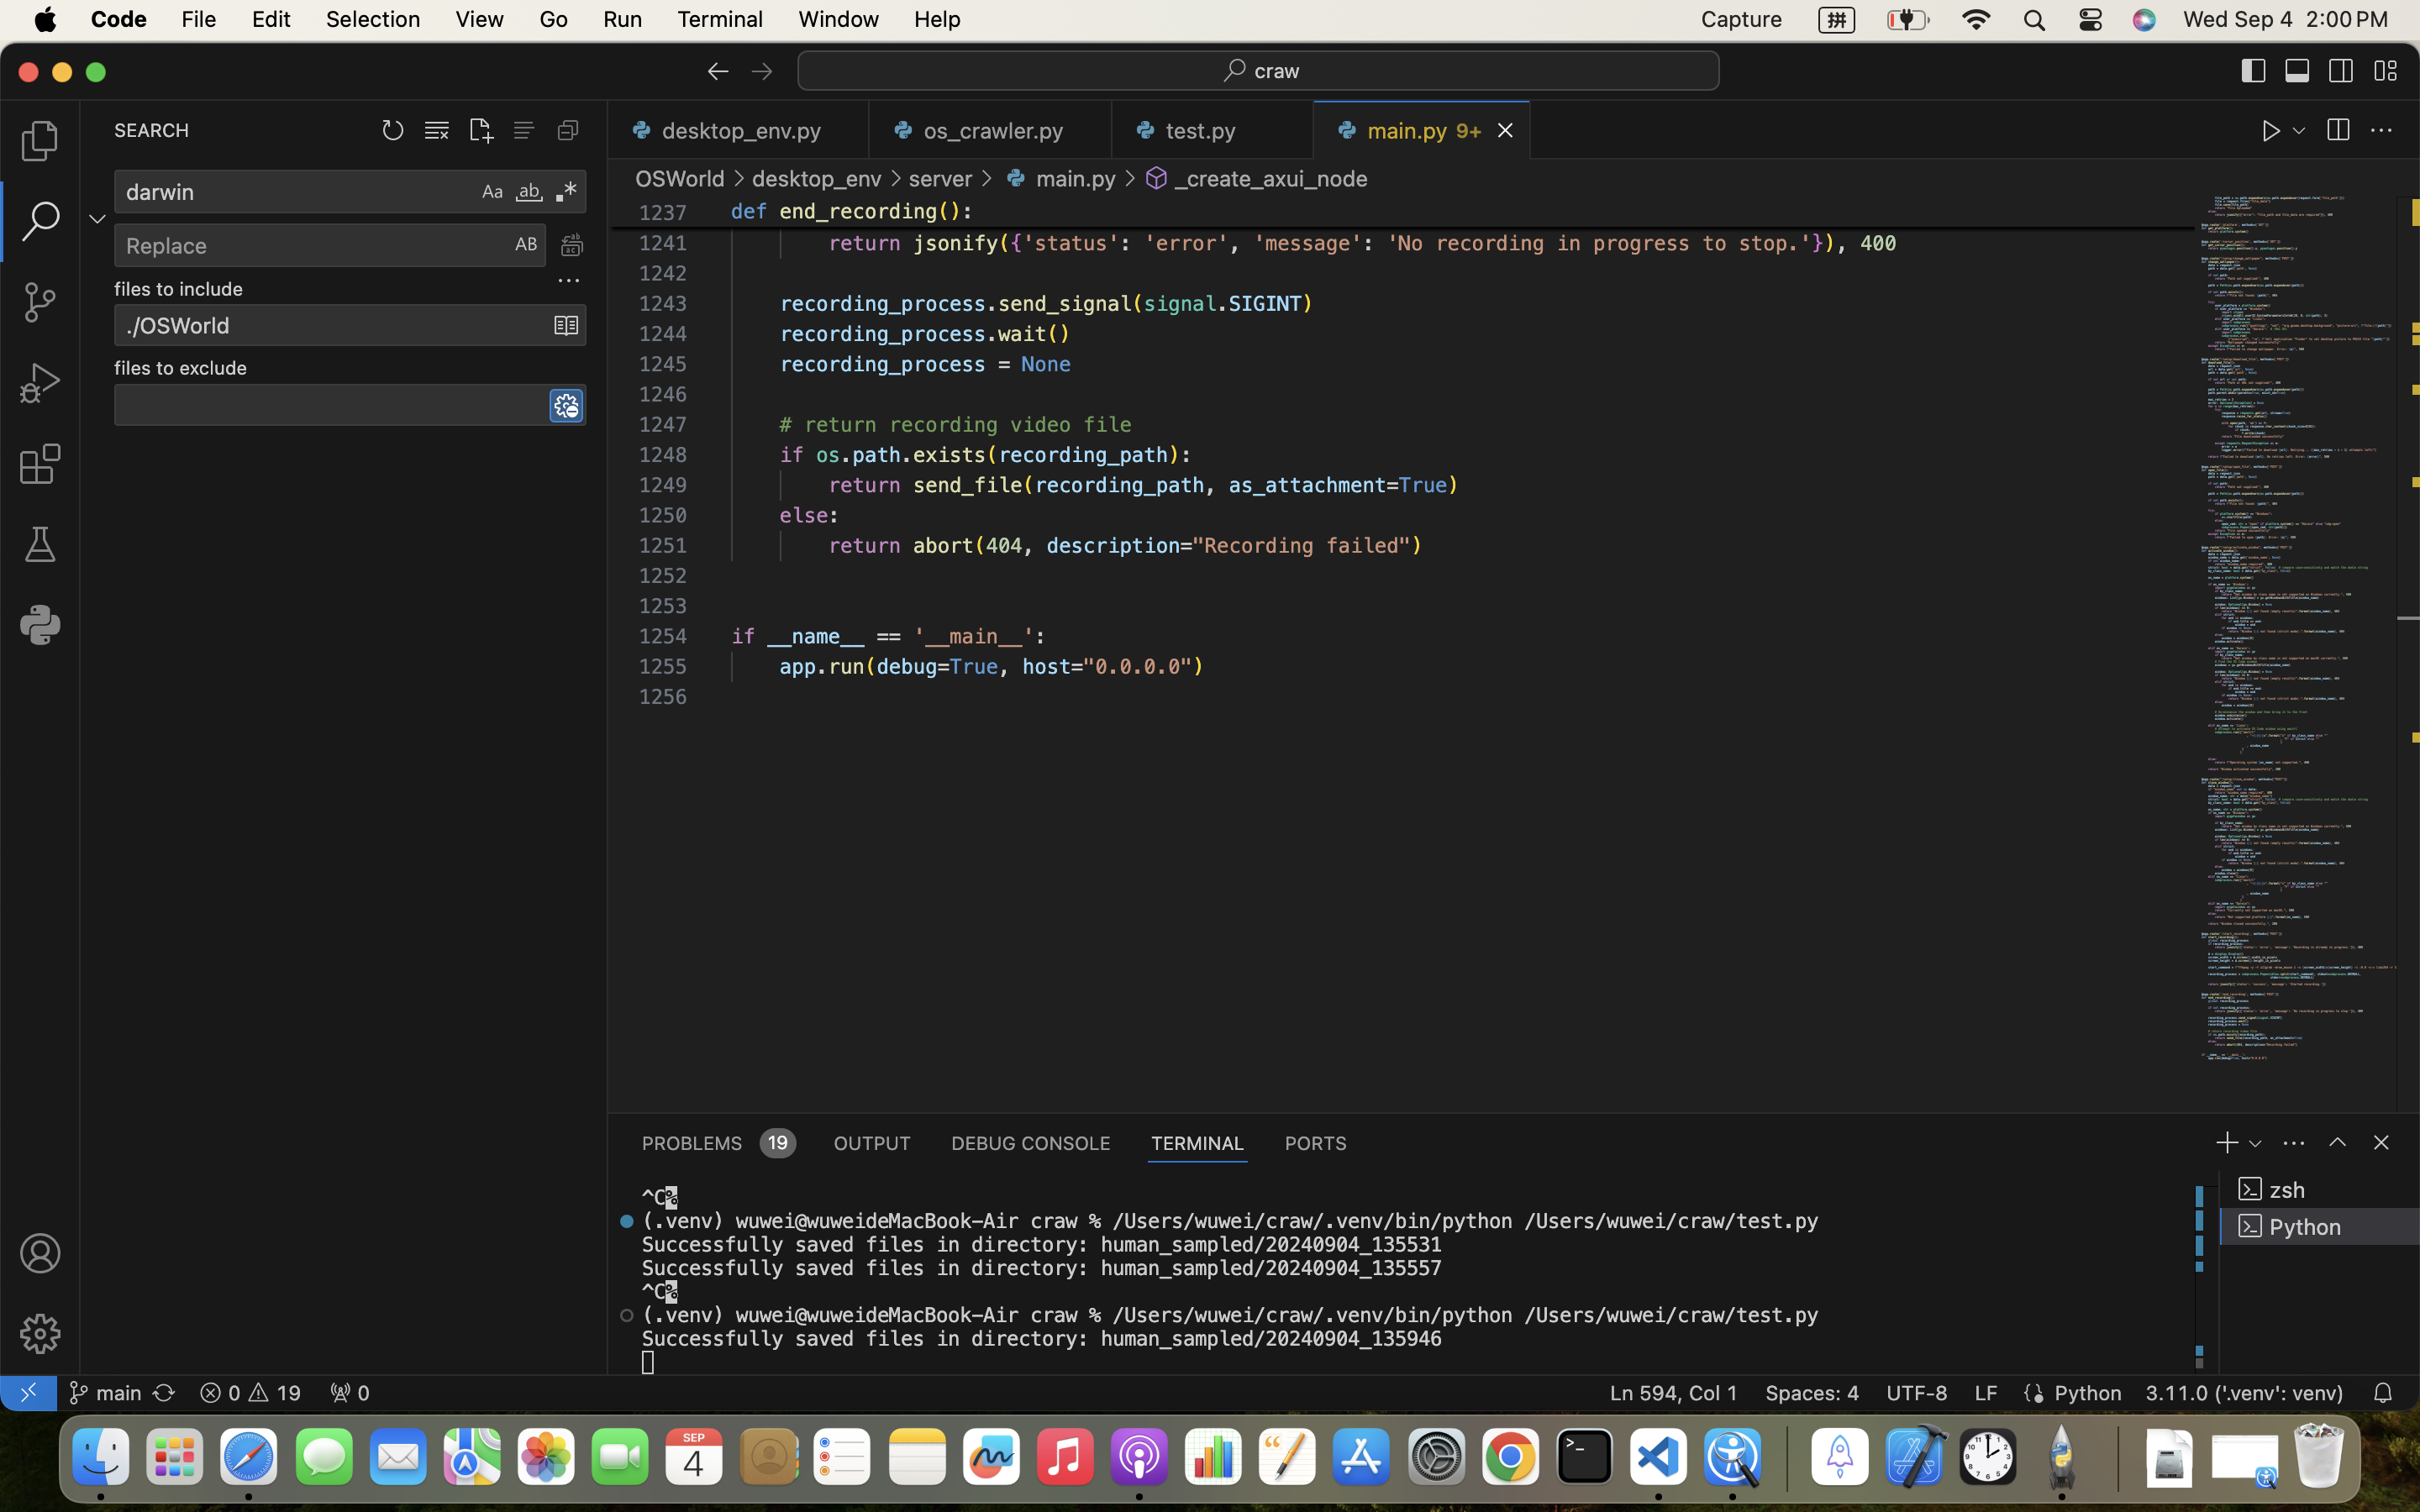  What do you see at coordinates (1031, 1142) in the screenshot?
I see `0 DEBUG CONSOLE` at bounding box center [1031, 1142].